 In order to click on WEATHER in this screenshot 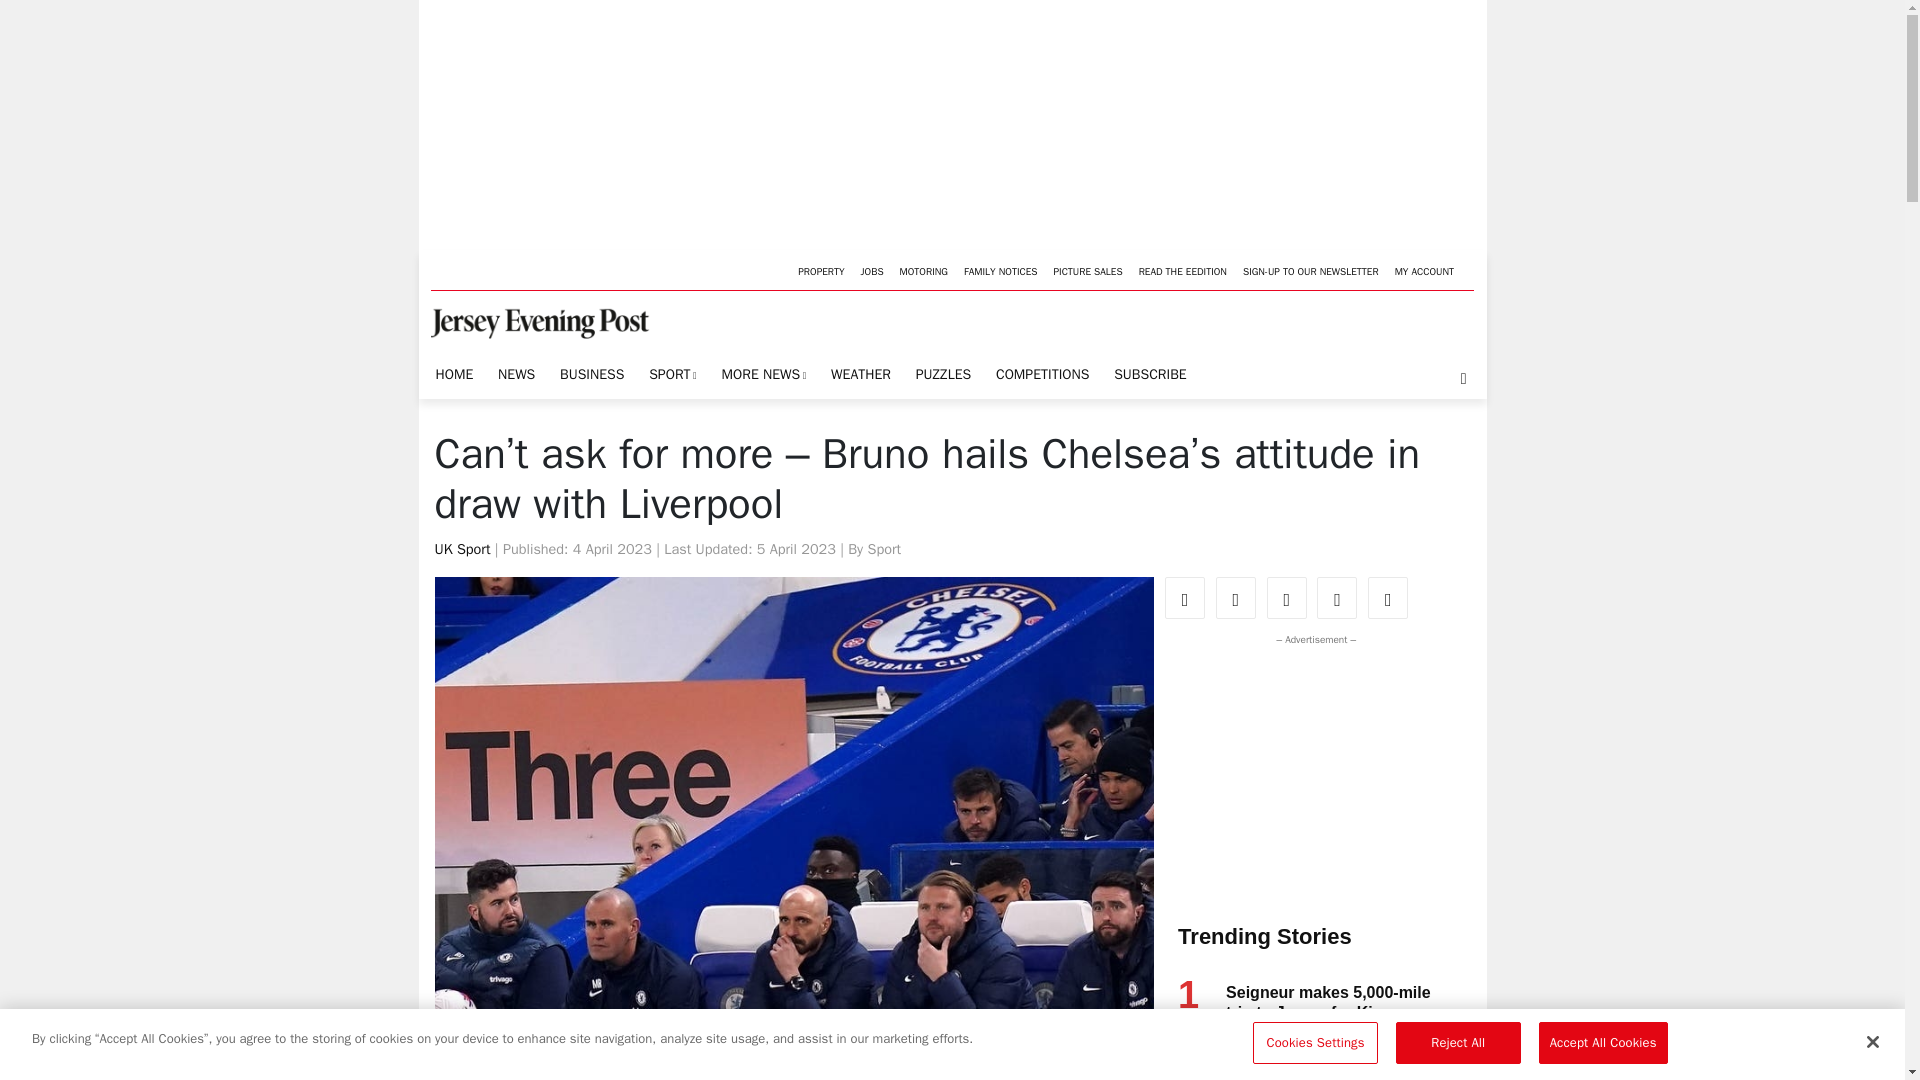, I will do `click(860, 375)`.